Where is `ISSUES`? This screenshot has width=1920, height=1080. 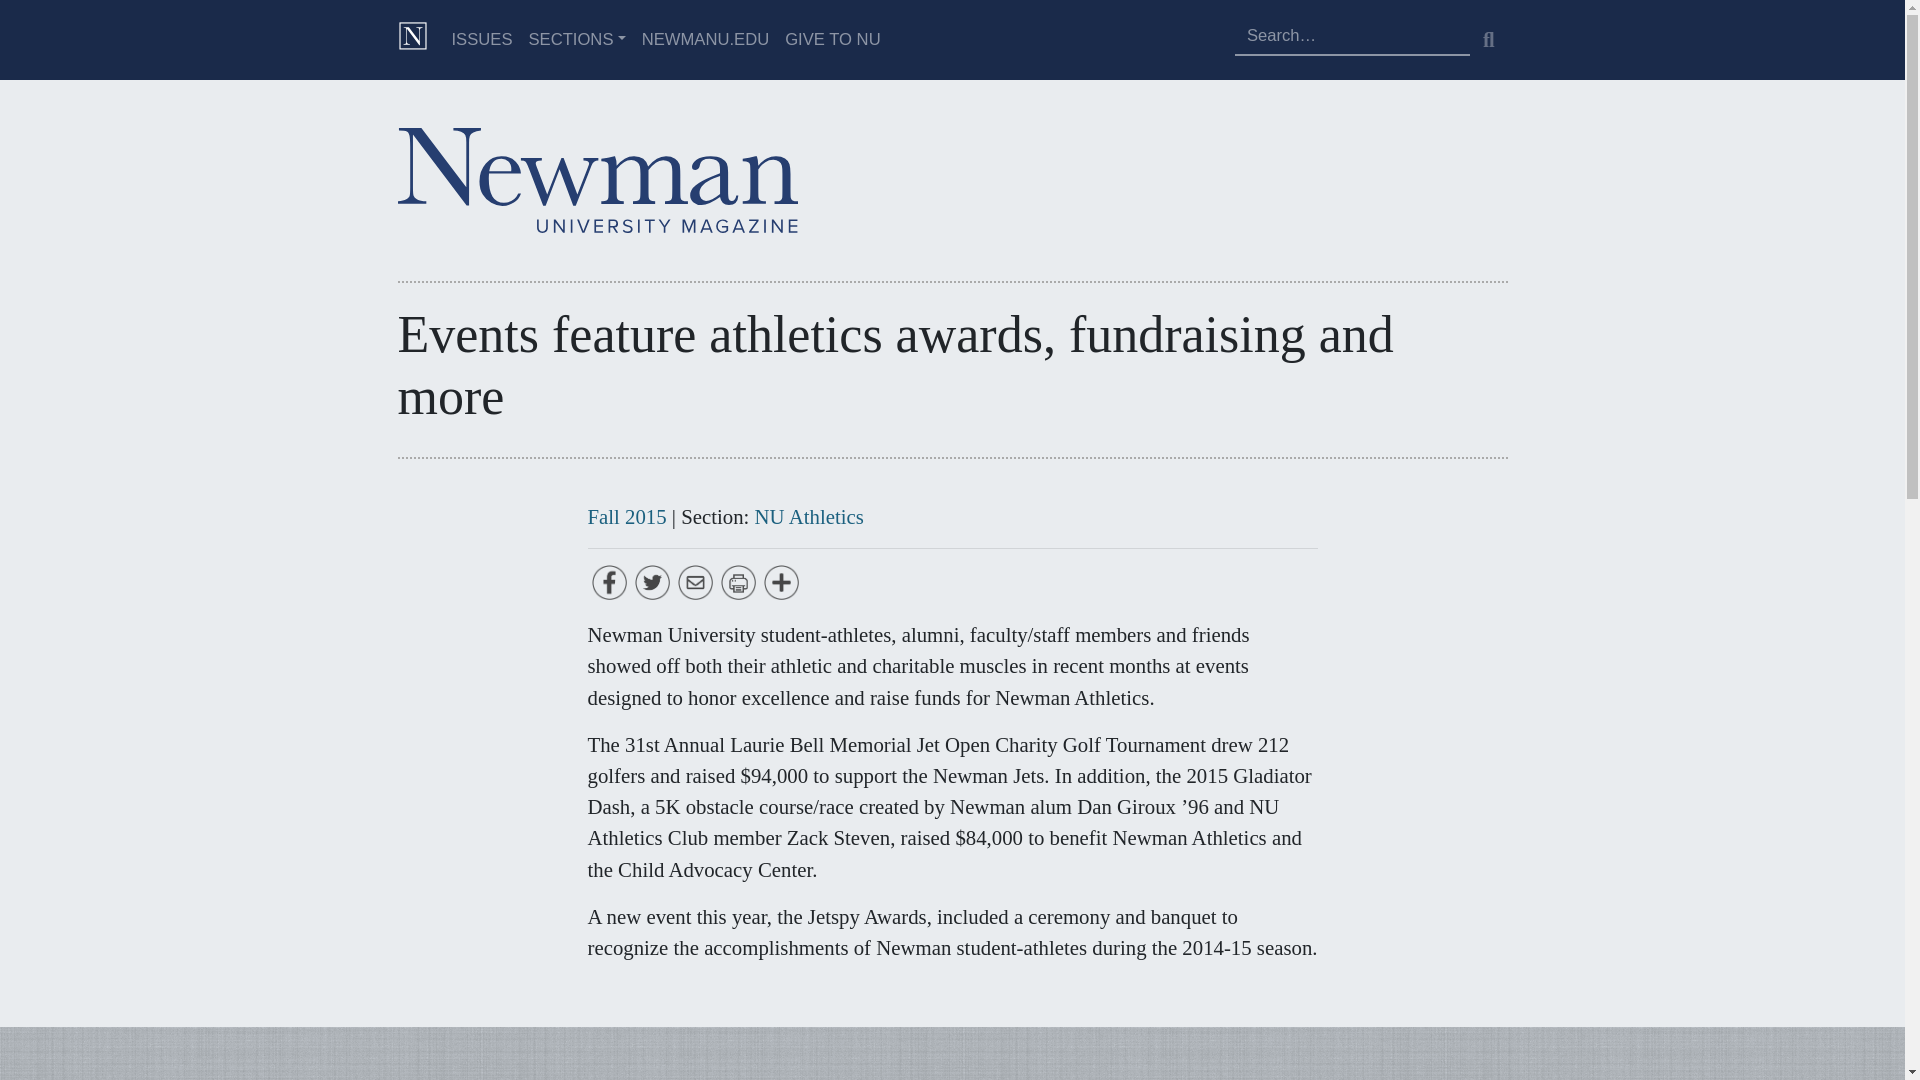 ISSUES is located at coordinates (482, 40).